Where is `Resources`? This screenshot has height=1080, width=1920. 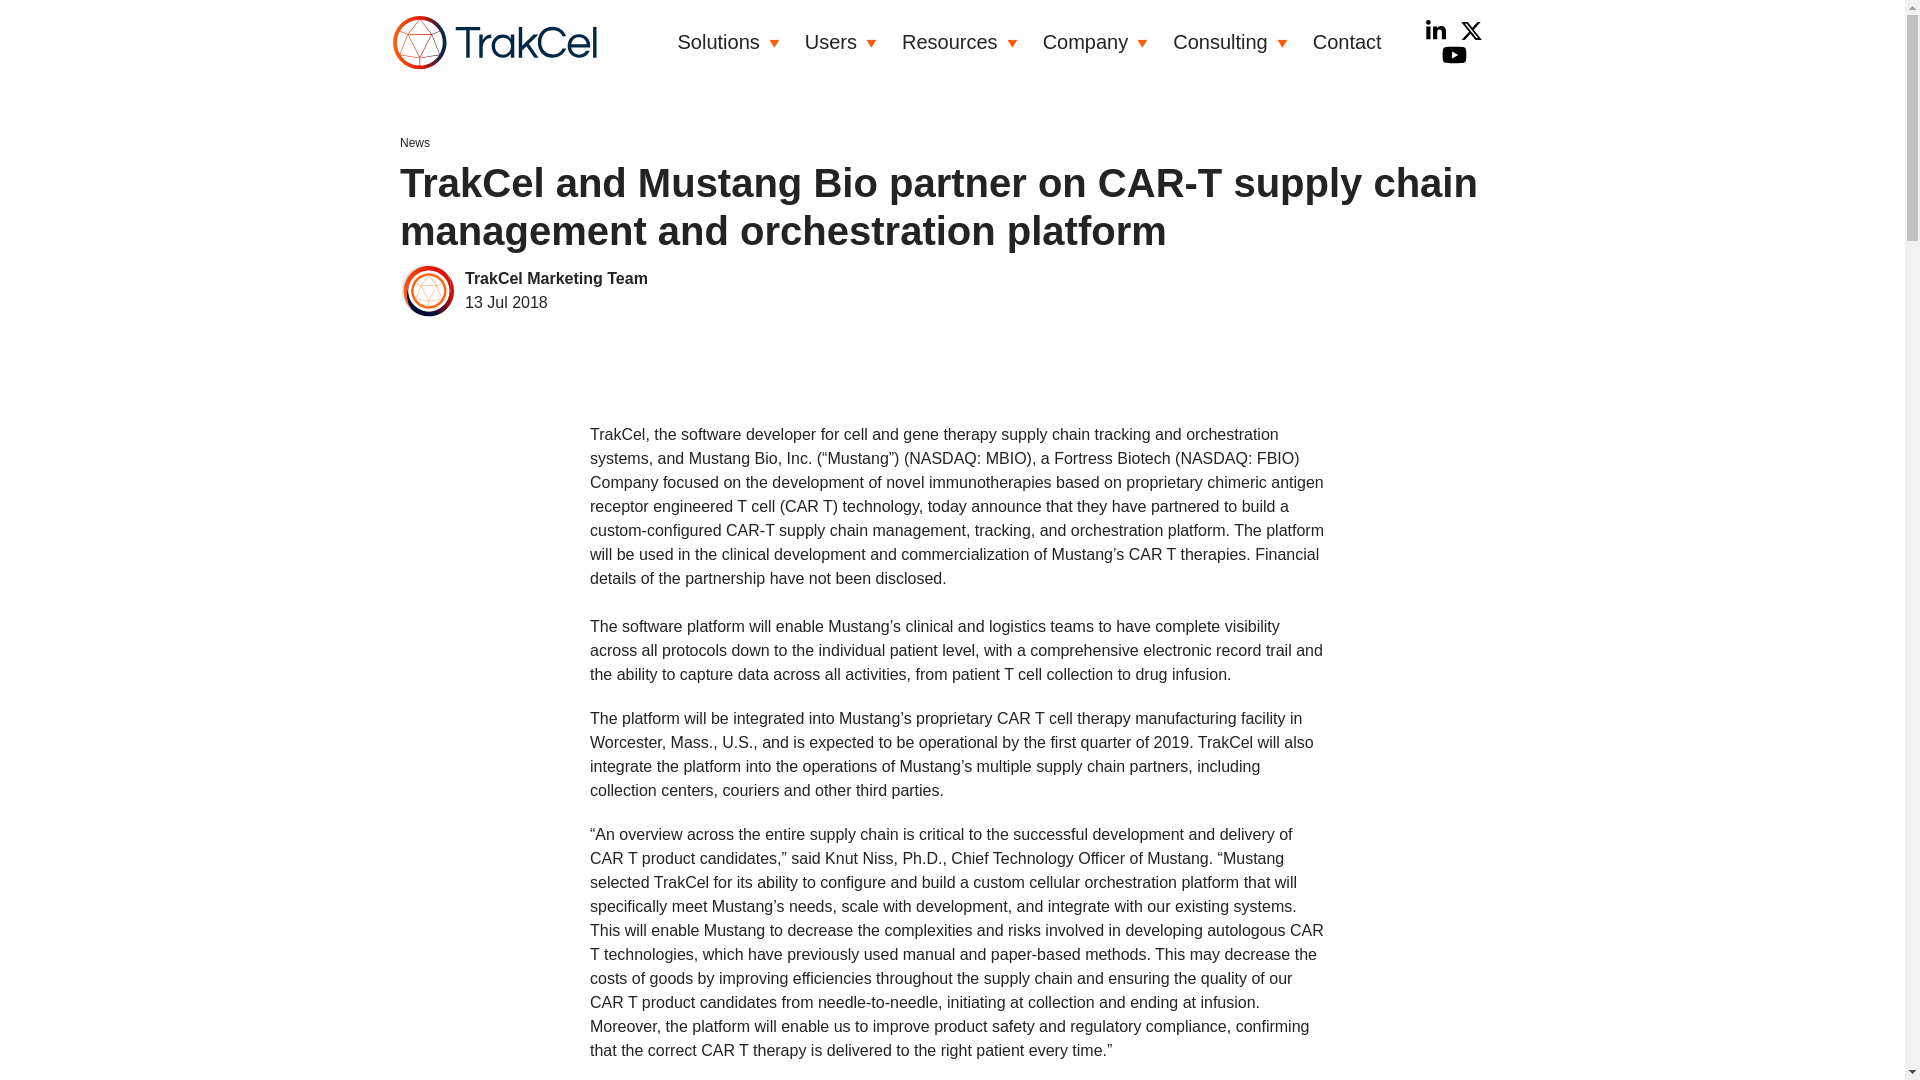
Resources is located at coordinates (950, 42).